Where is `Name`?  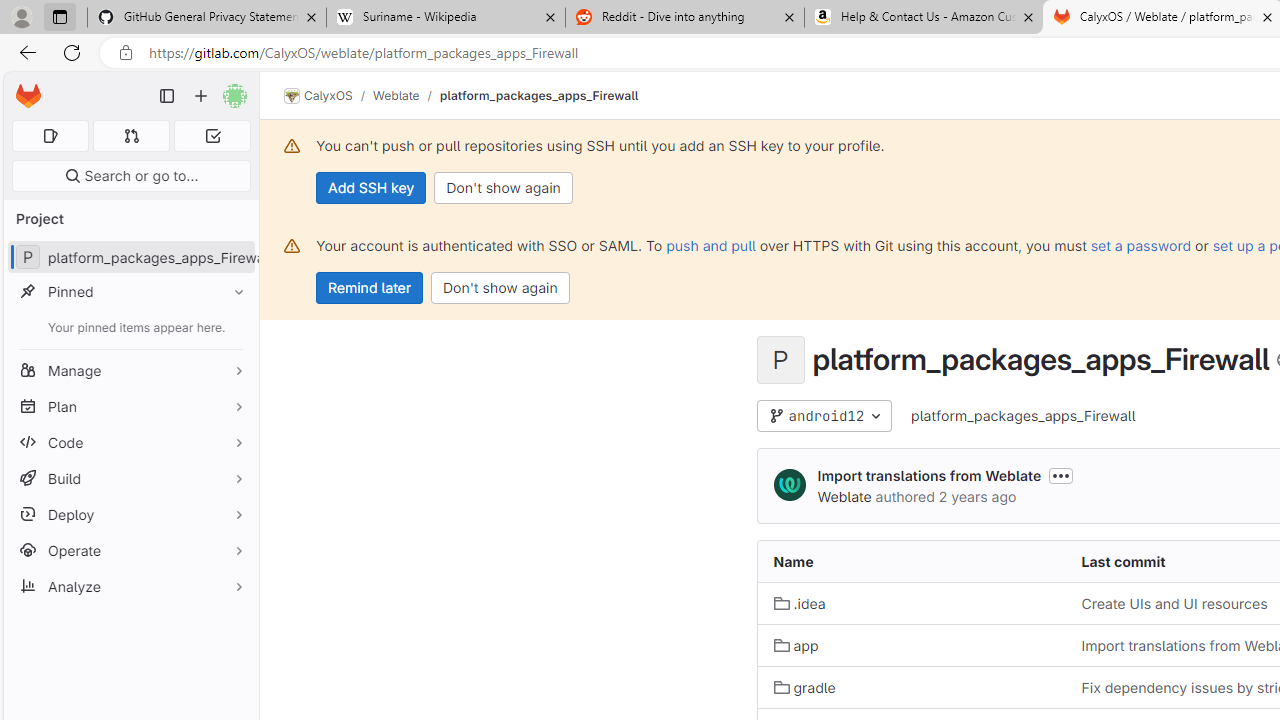
Name is located at coordinates (911, 562).